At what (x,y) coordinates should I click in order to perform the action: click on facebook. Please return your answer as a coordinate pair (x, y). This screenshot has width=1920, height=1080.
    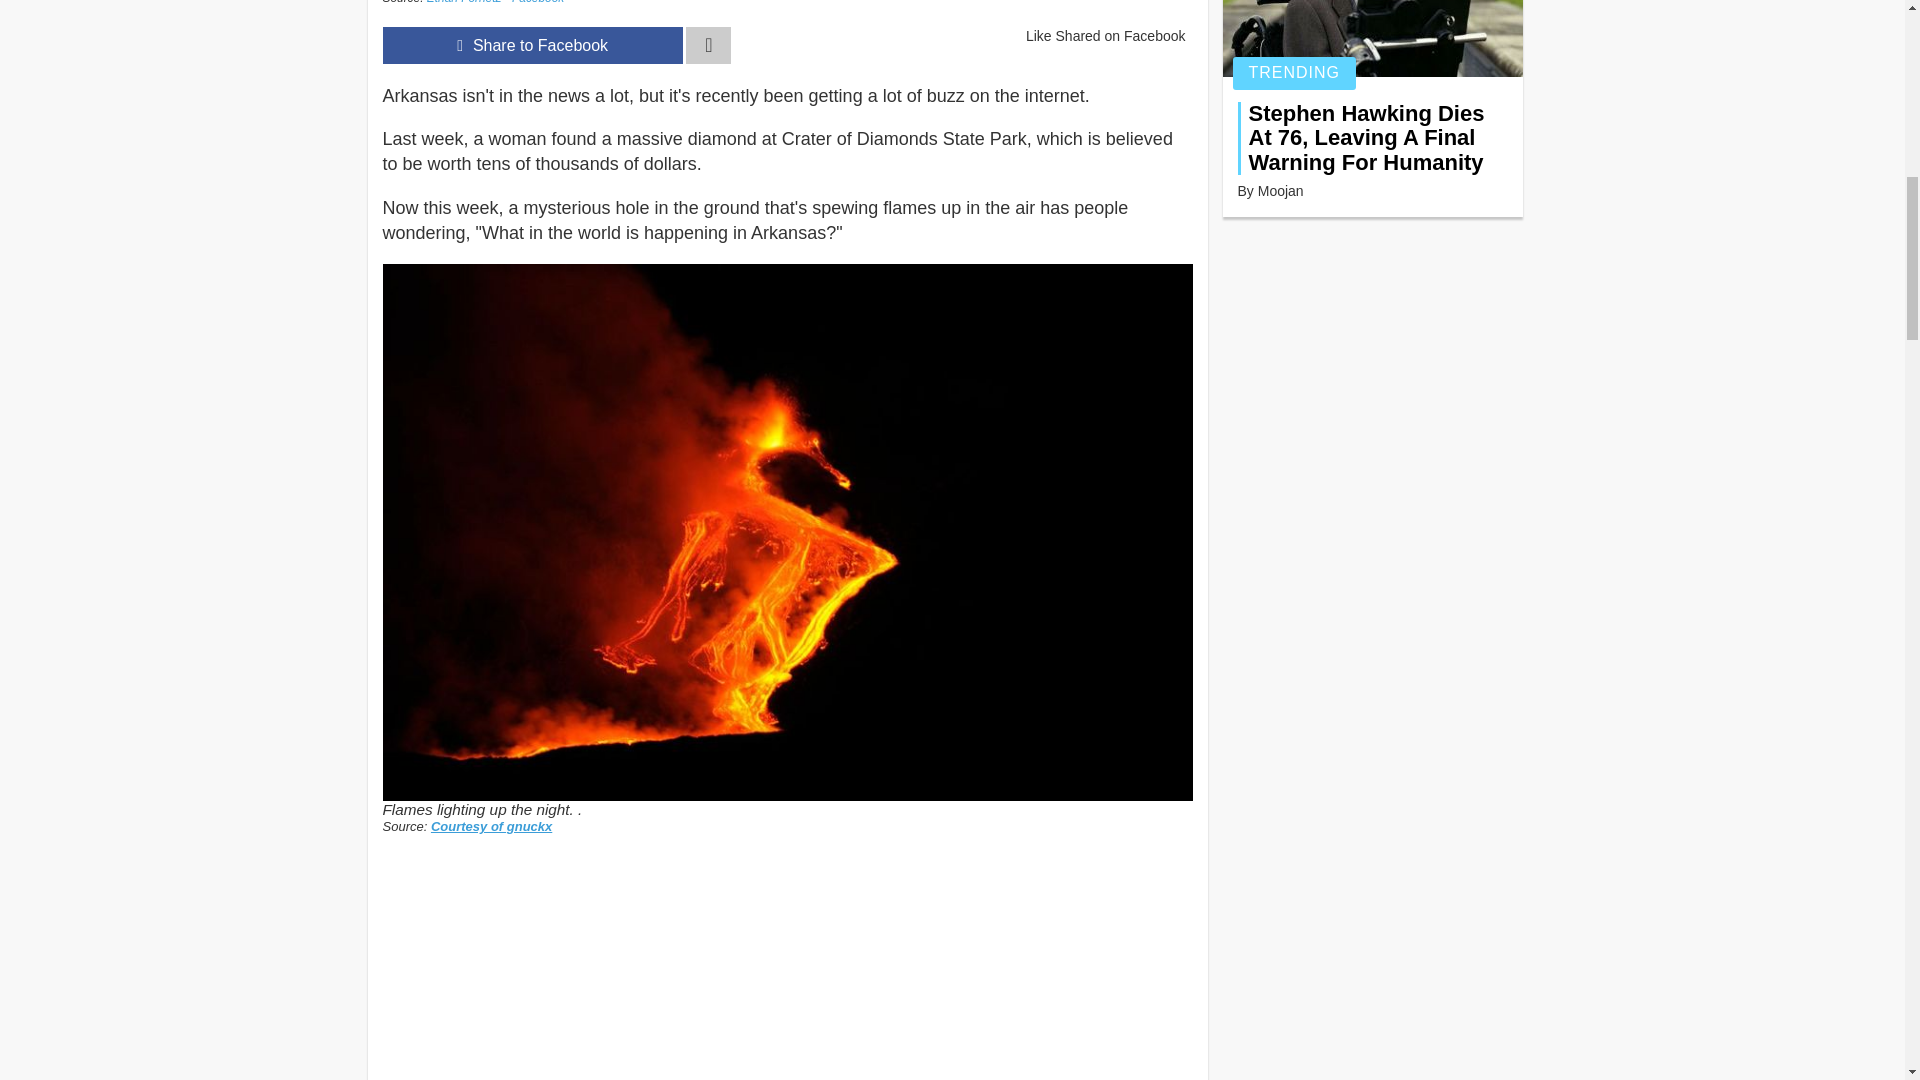
    Looking at the image, I should click on (532, 45).